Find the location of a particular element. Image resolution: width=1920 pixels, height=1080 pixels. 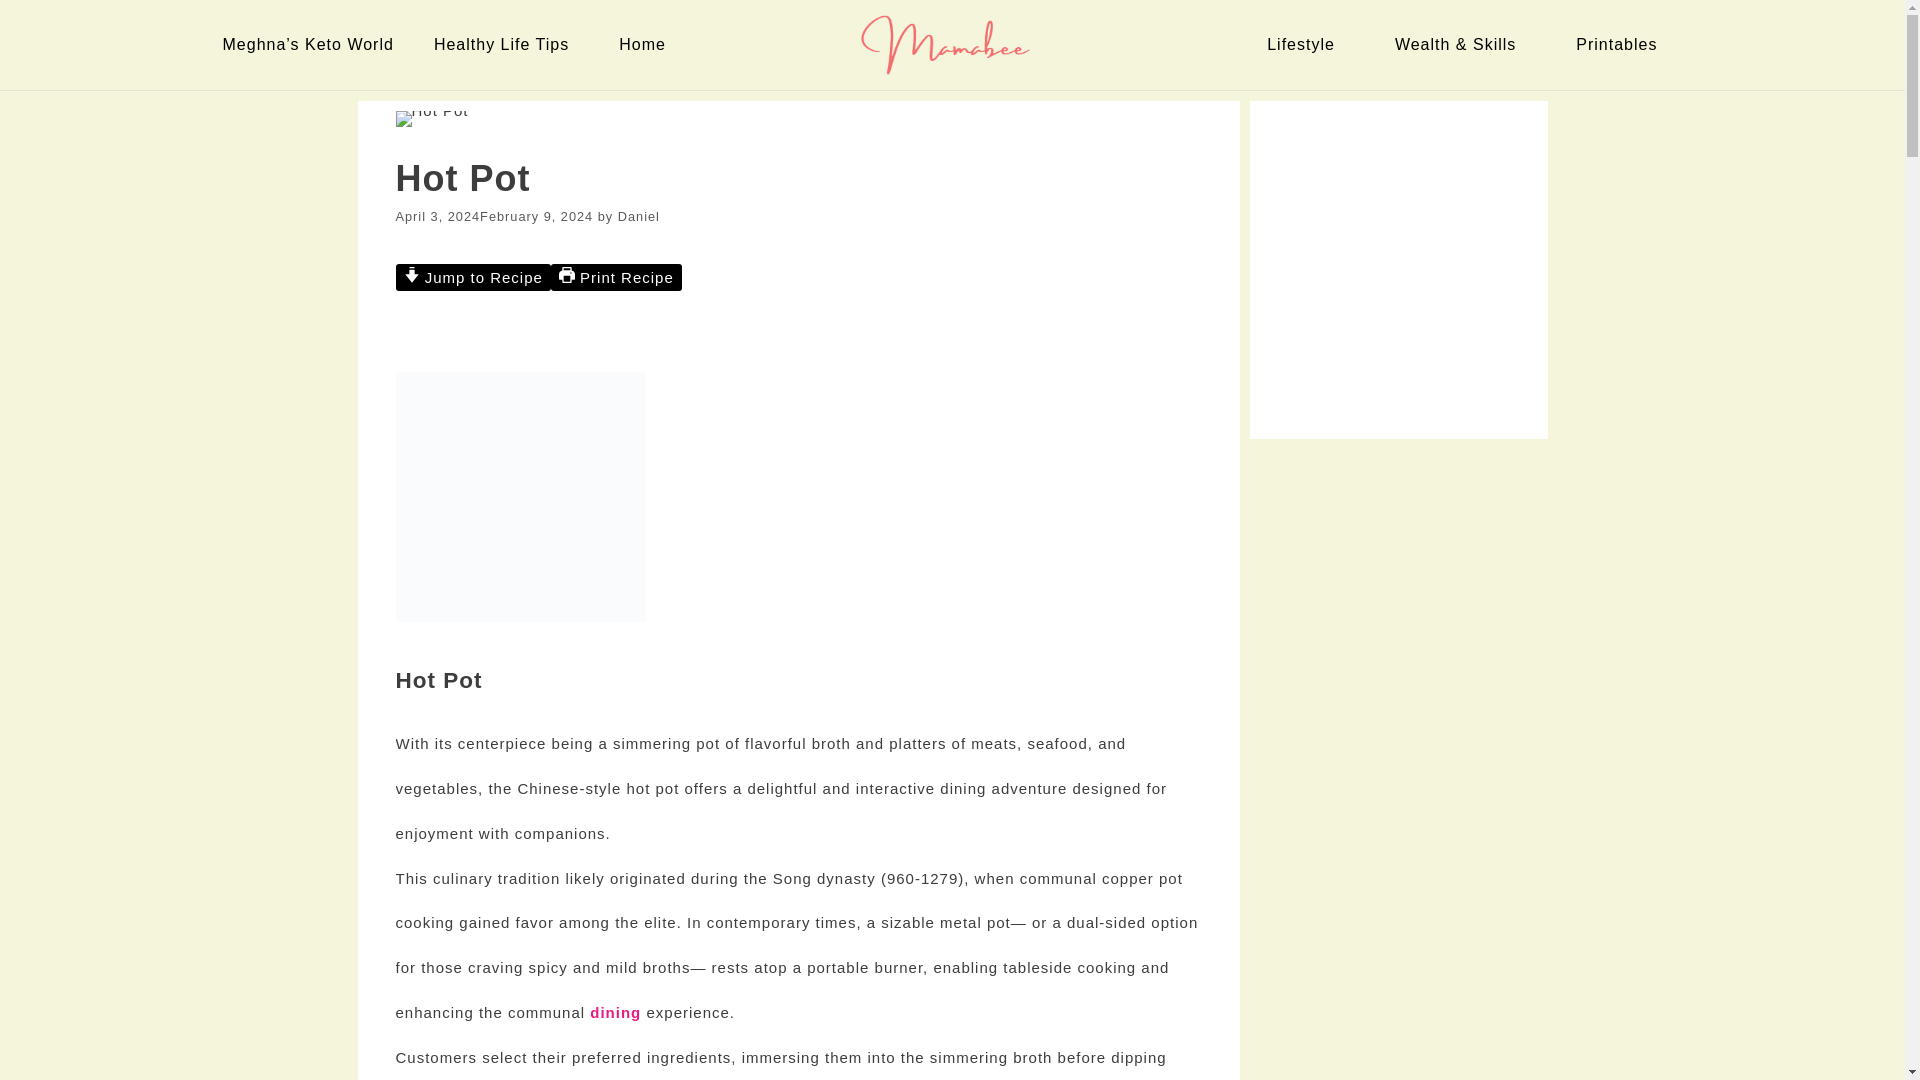

Healthy Life Tips is located at coordinates (506, 44).